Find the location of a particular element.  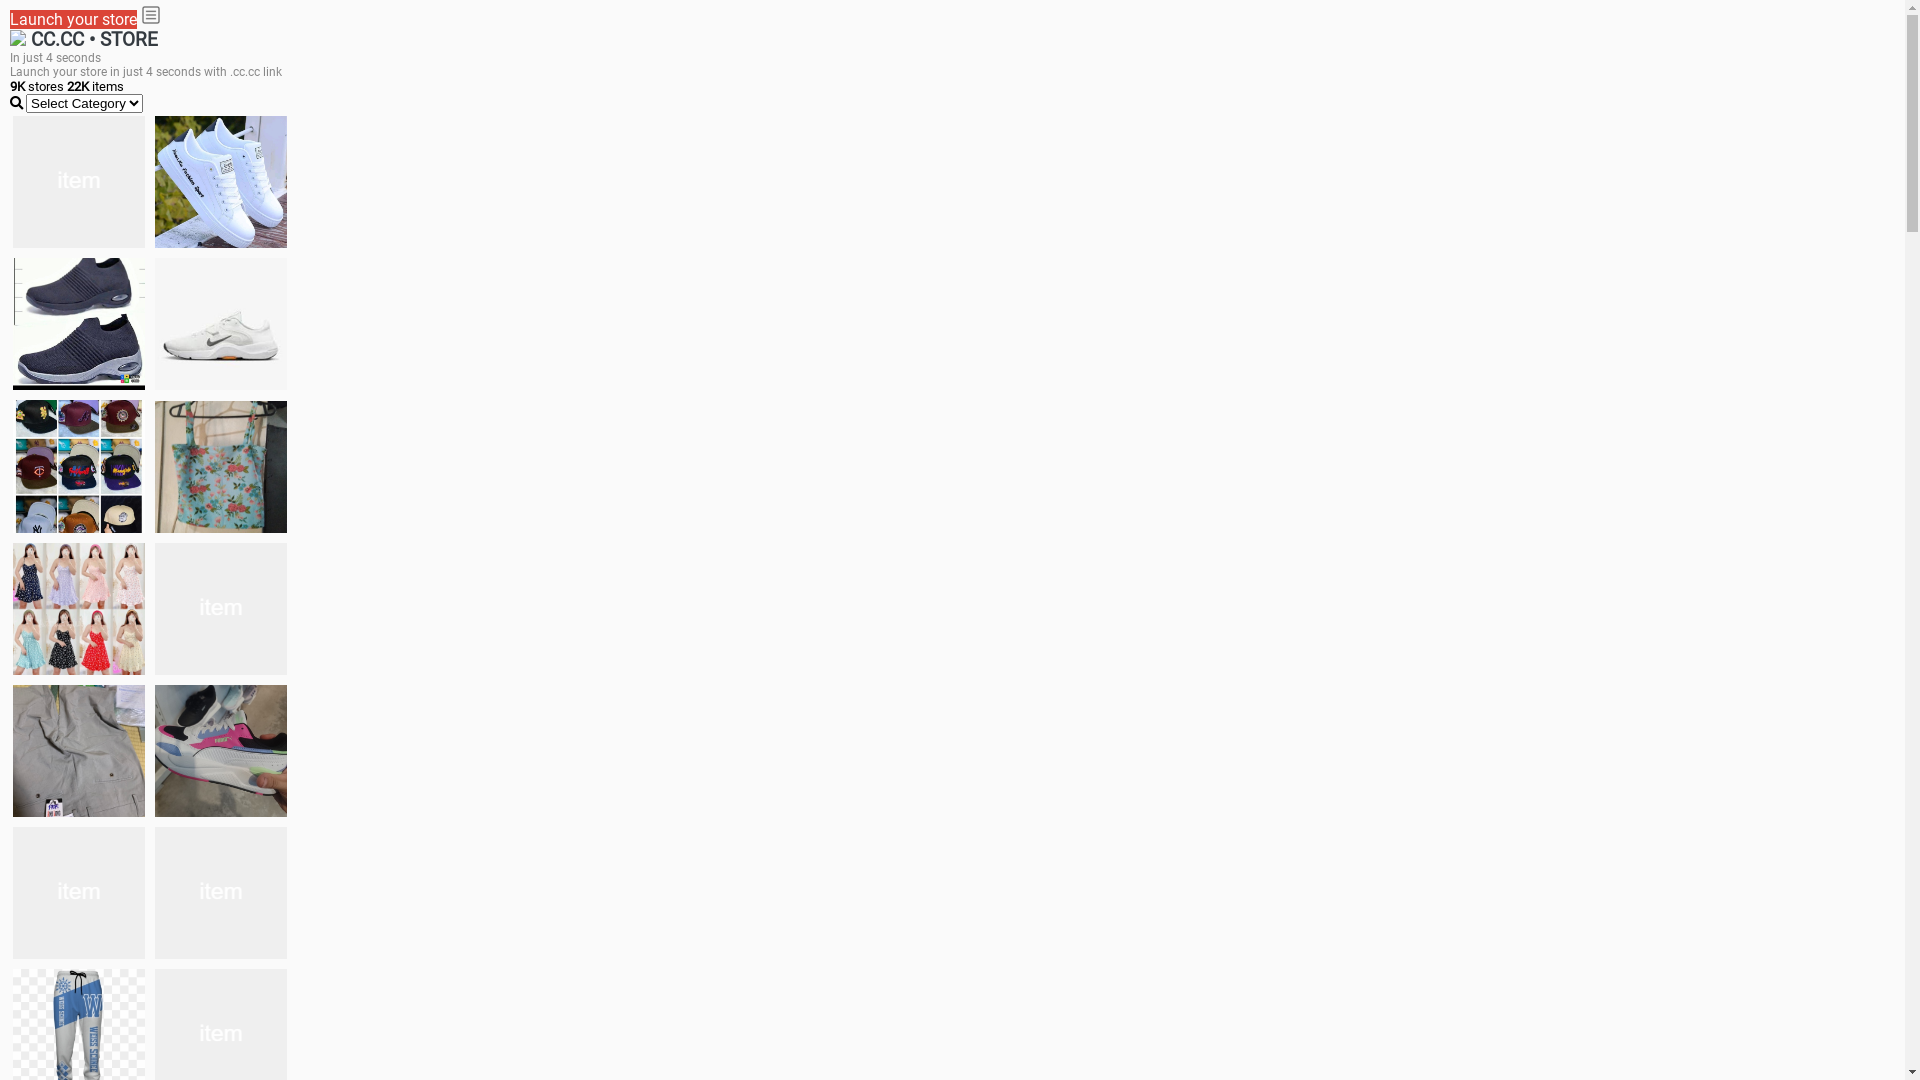

Zapatillas pumas is located at coordinates (221, 750).